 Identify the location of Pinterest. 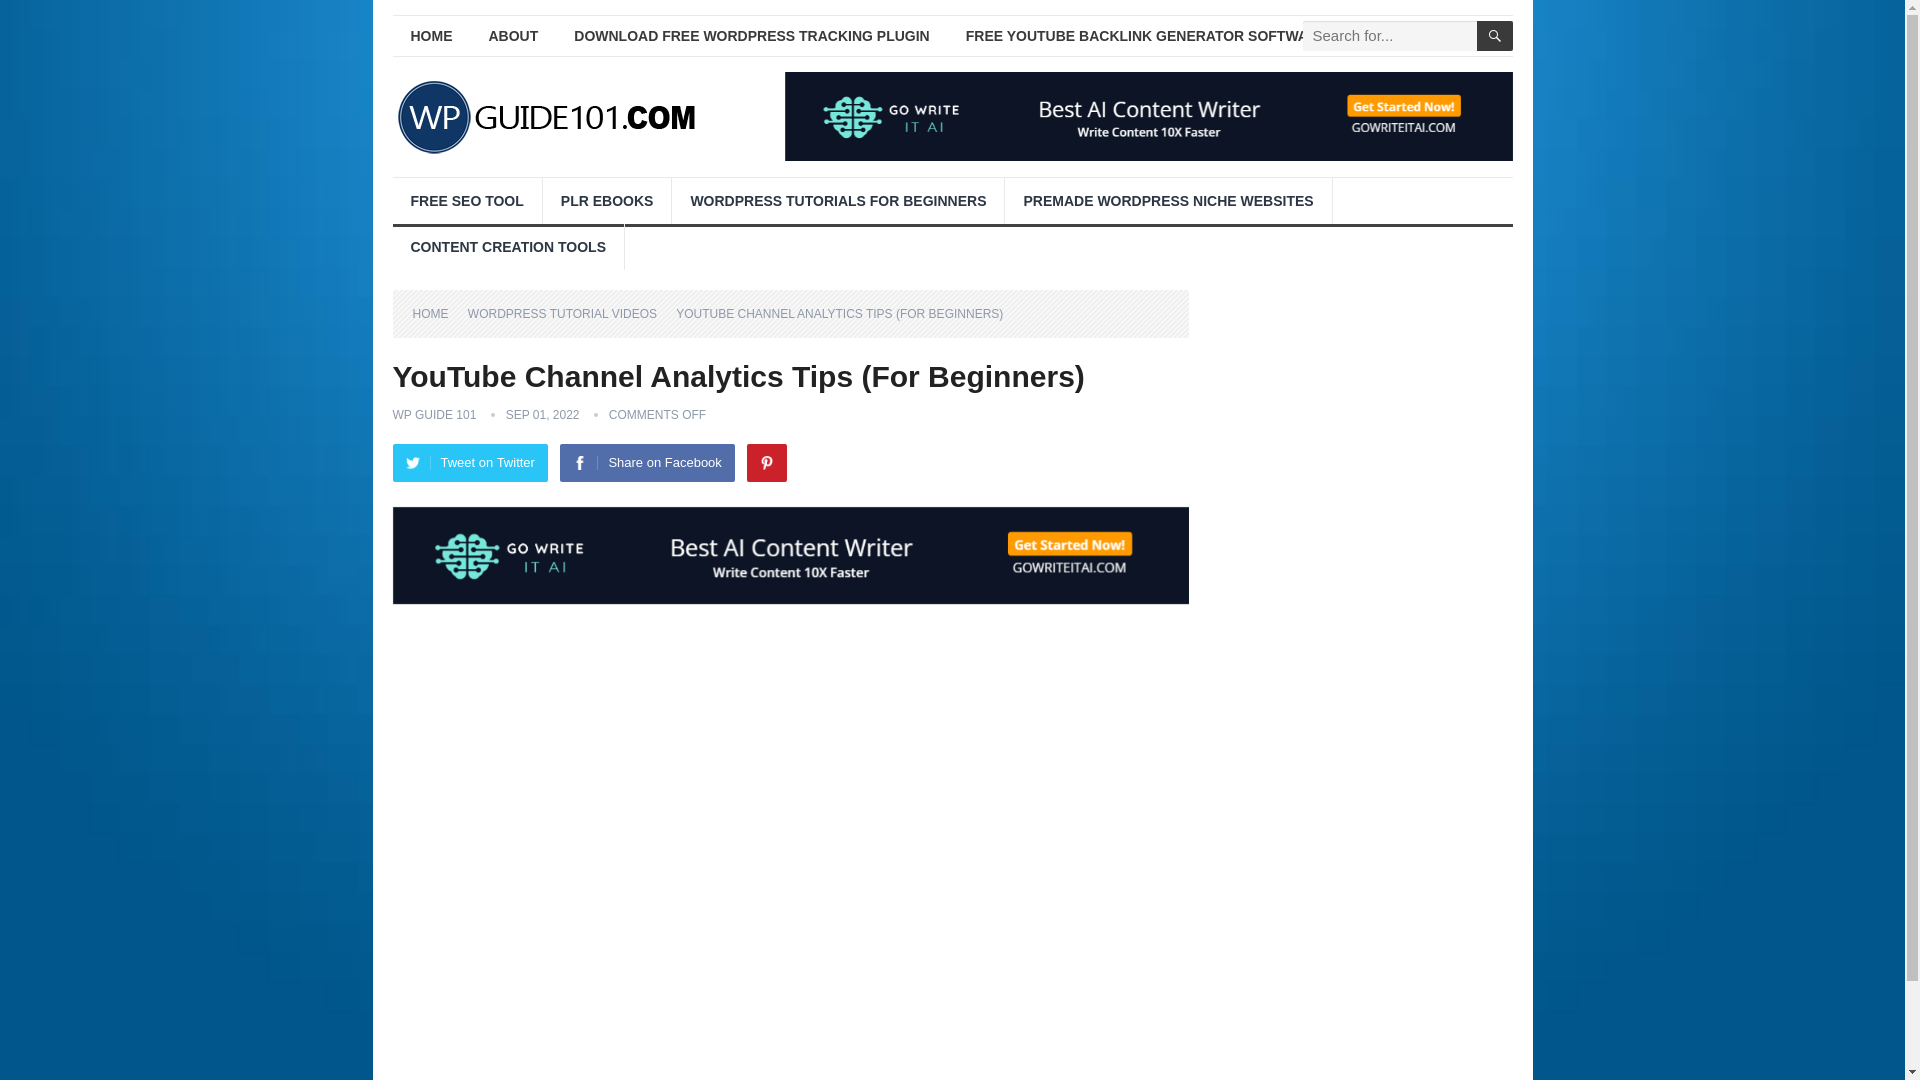
(766, 462).